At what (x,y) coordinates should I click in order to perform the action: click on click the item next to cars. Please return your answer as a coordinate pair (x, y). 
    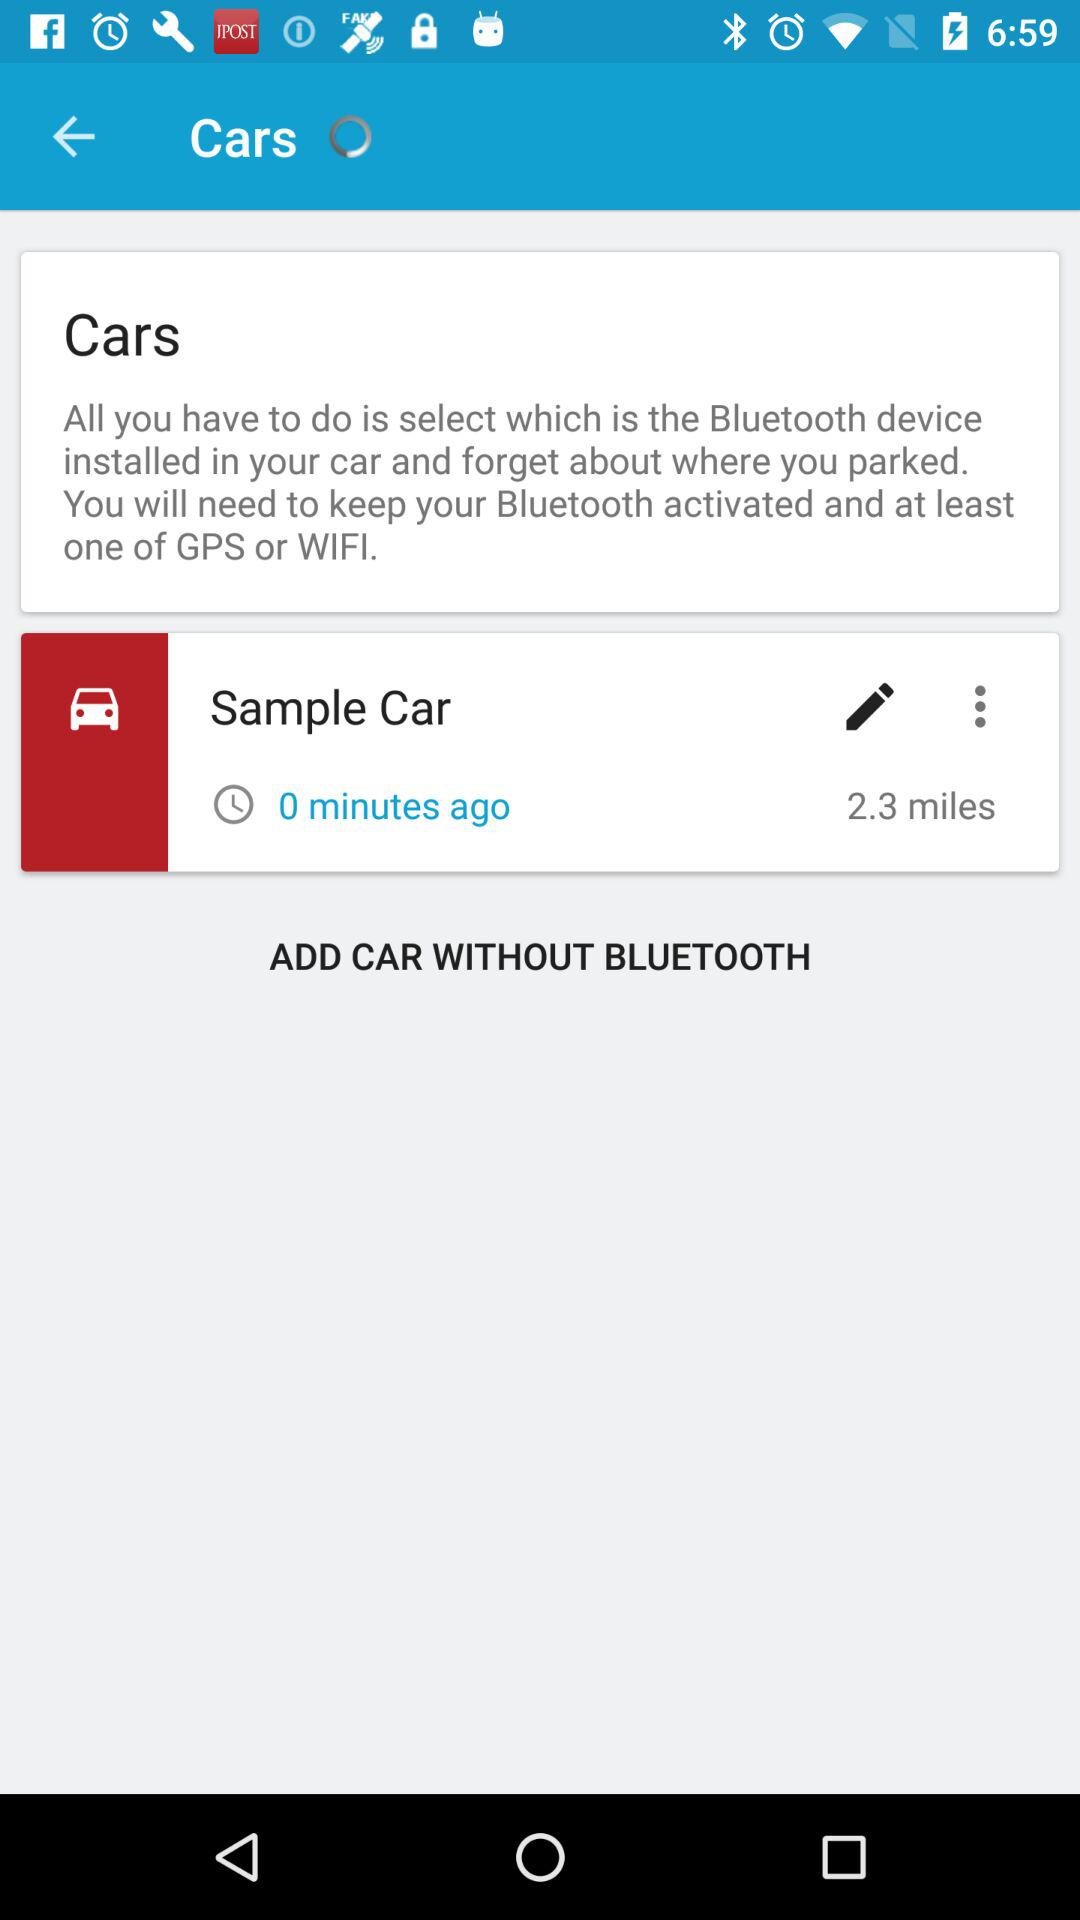
    Looking at the image, I should click on (73, 136).